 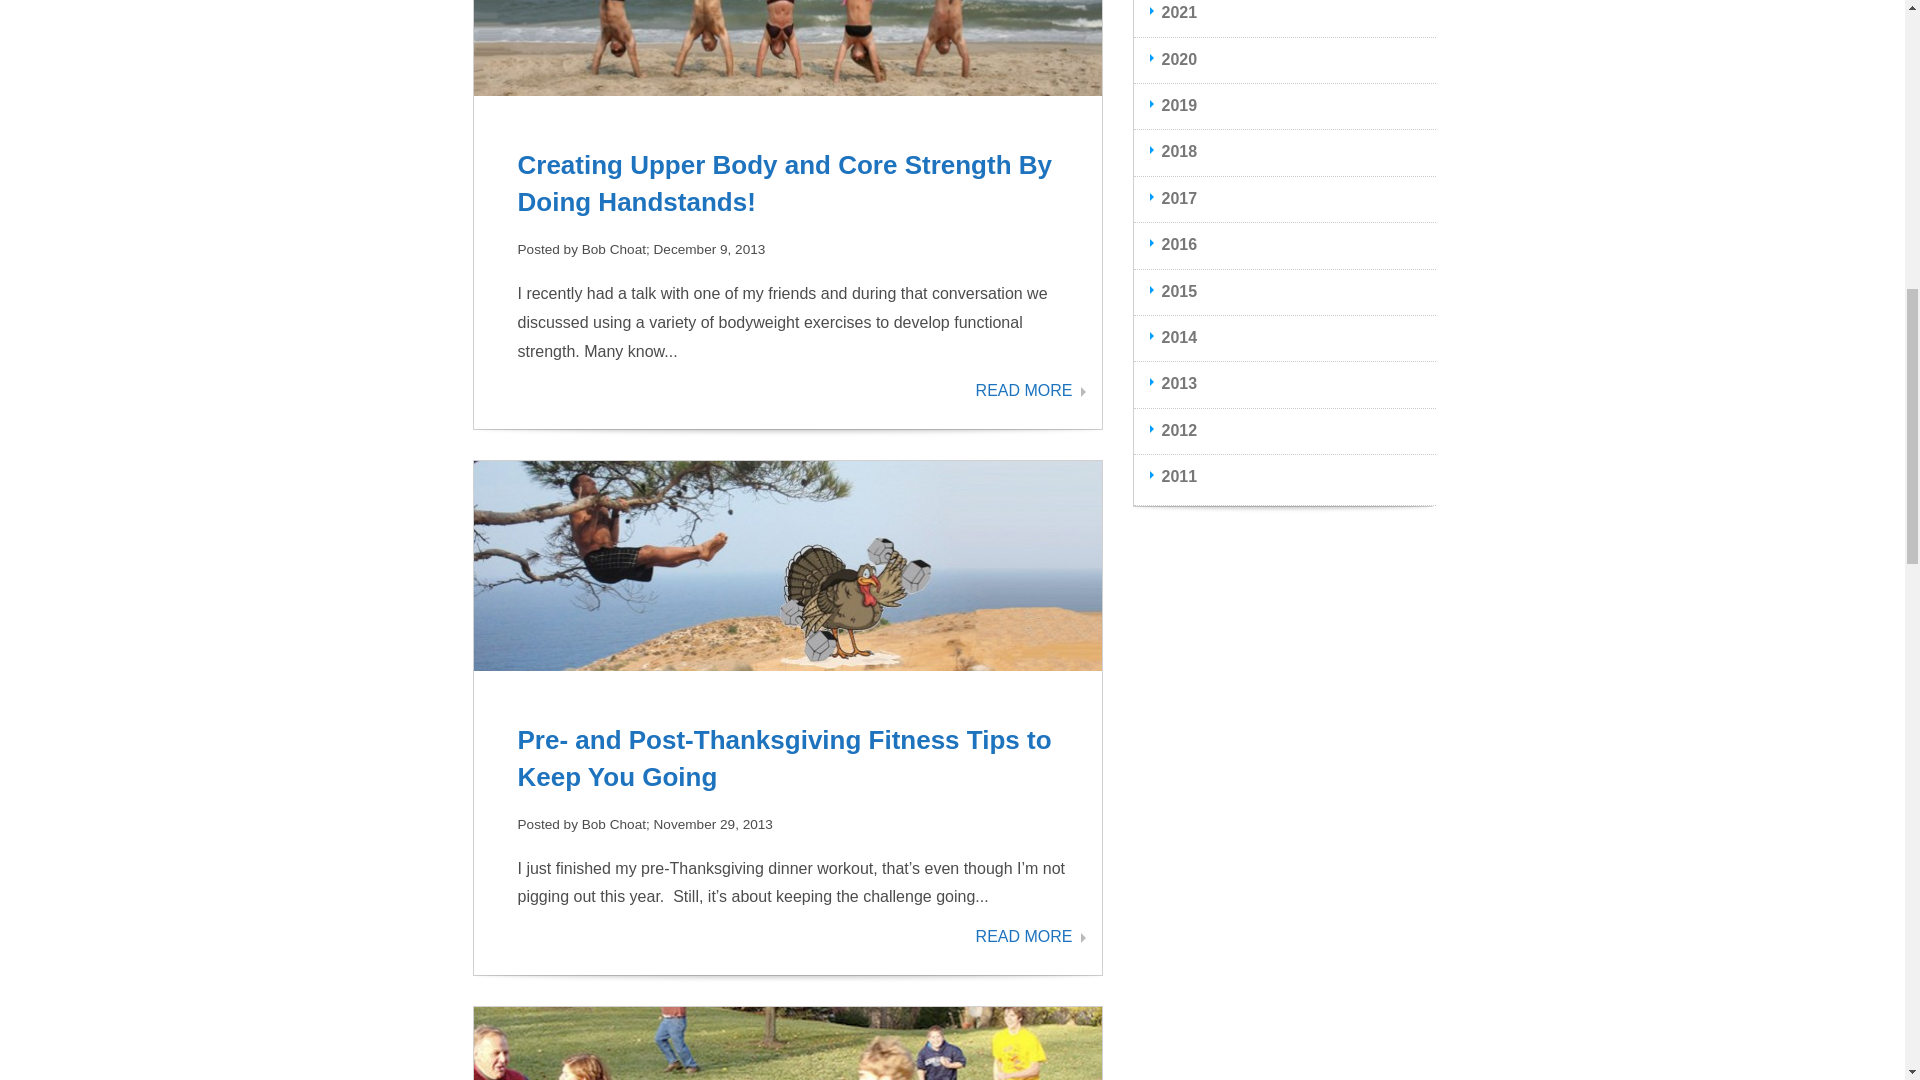 What do you see at coordinates (785, 183) in the screenshot?
I see `Creating Upper Body and Core Strength By Doing Handstands!` at bounding box center [785, 183].